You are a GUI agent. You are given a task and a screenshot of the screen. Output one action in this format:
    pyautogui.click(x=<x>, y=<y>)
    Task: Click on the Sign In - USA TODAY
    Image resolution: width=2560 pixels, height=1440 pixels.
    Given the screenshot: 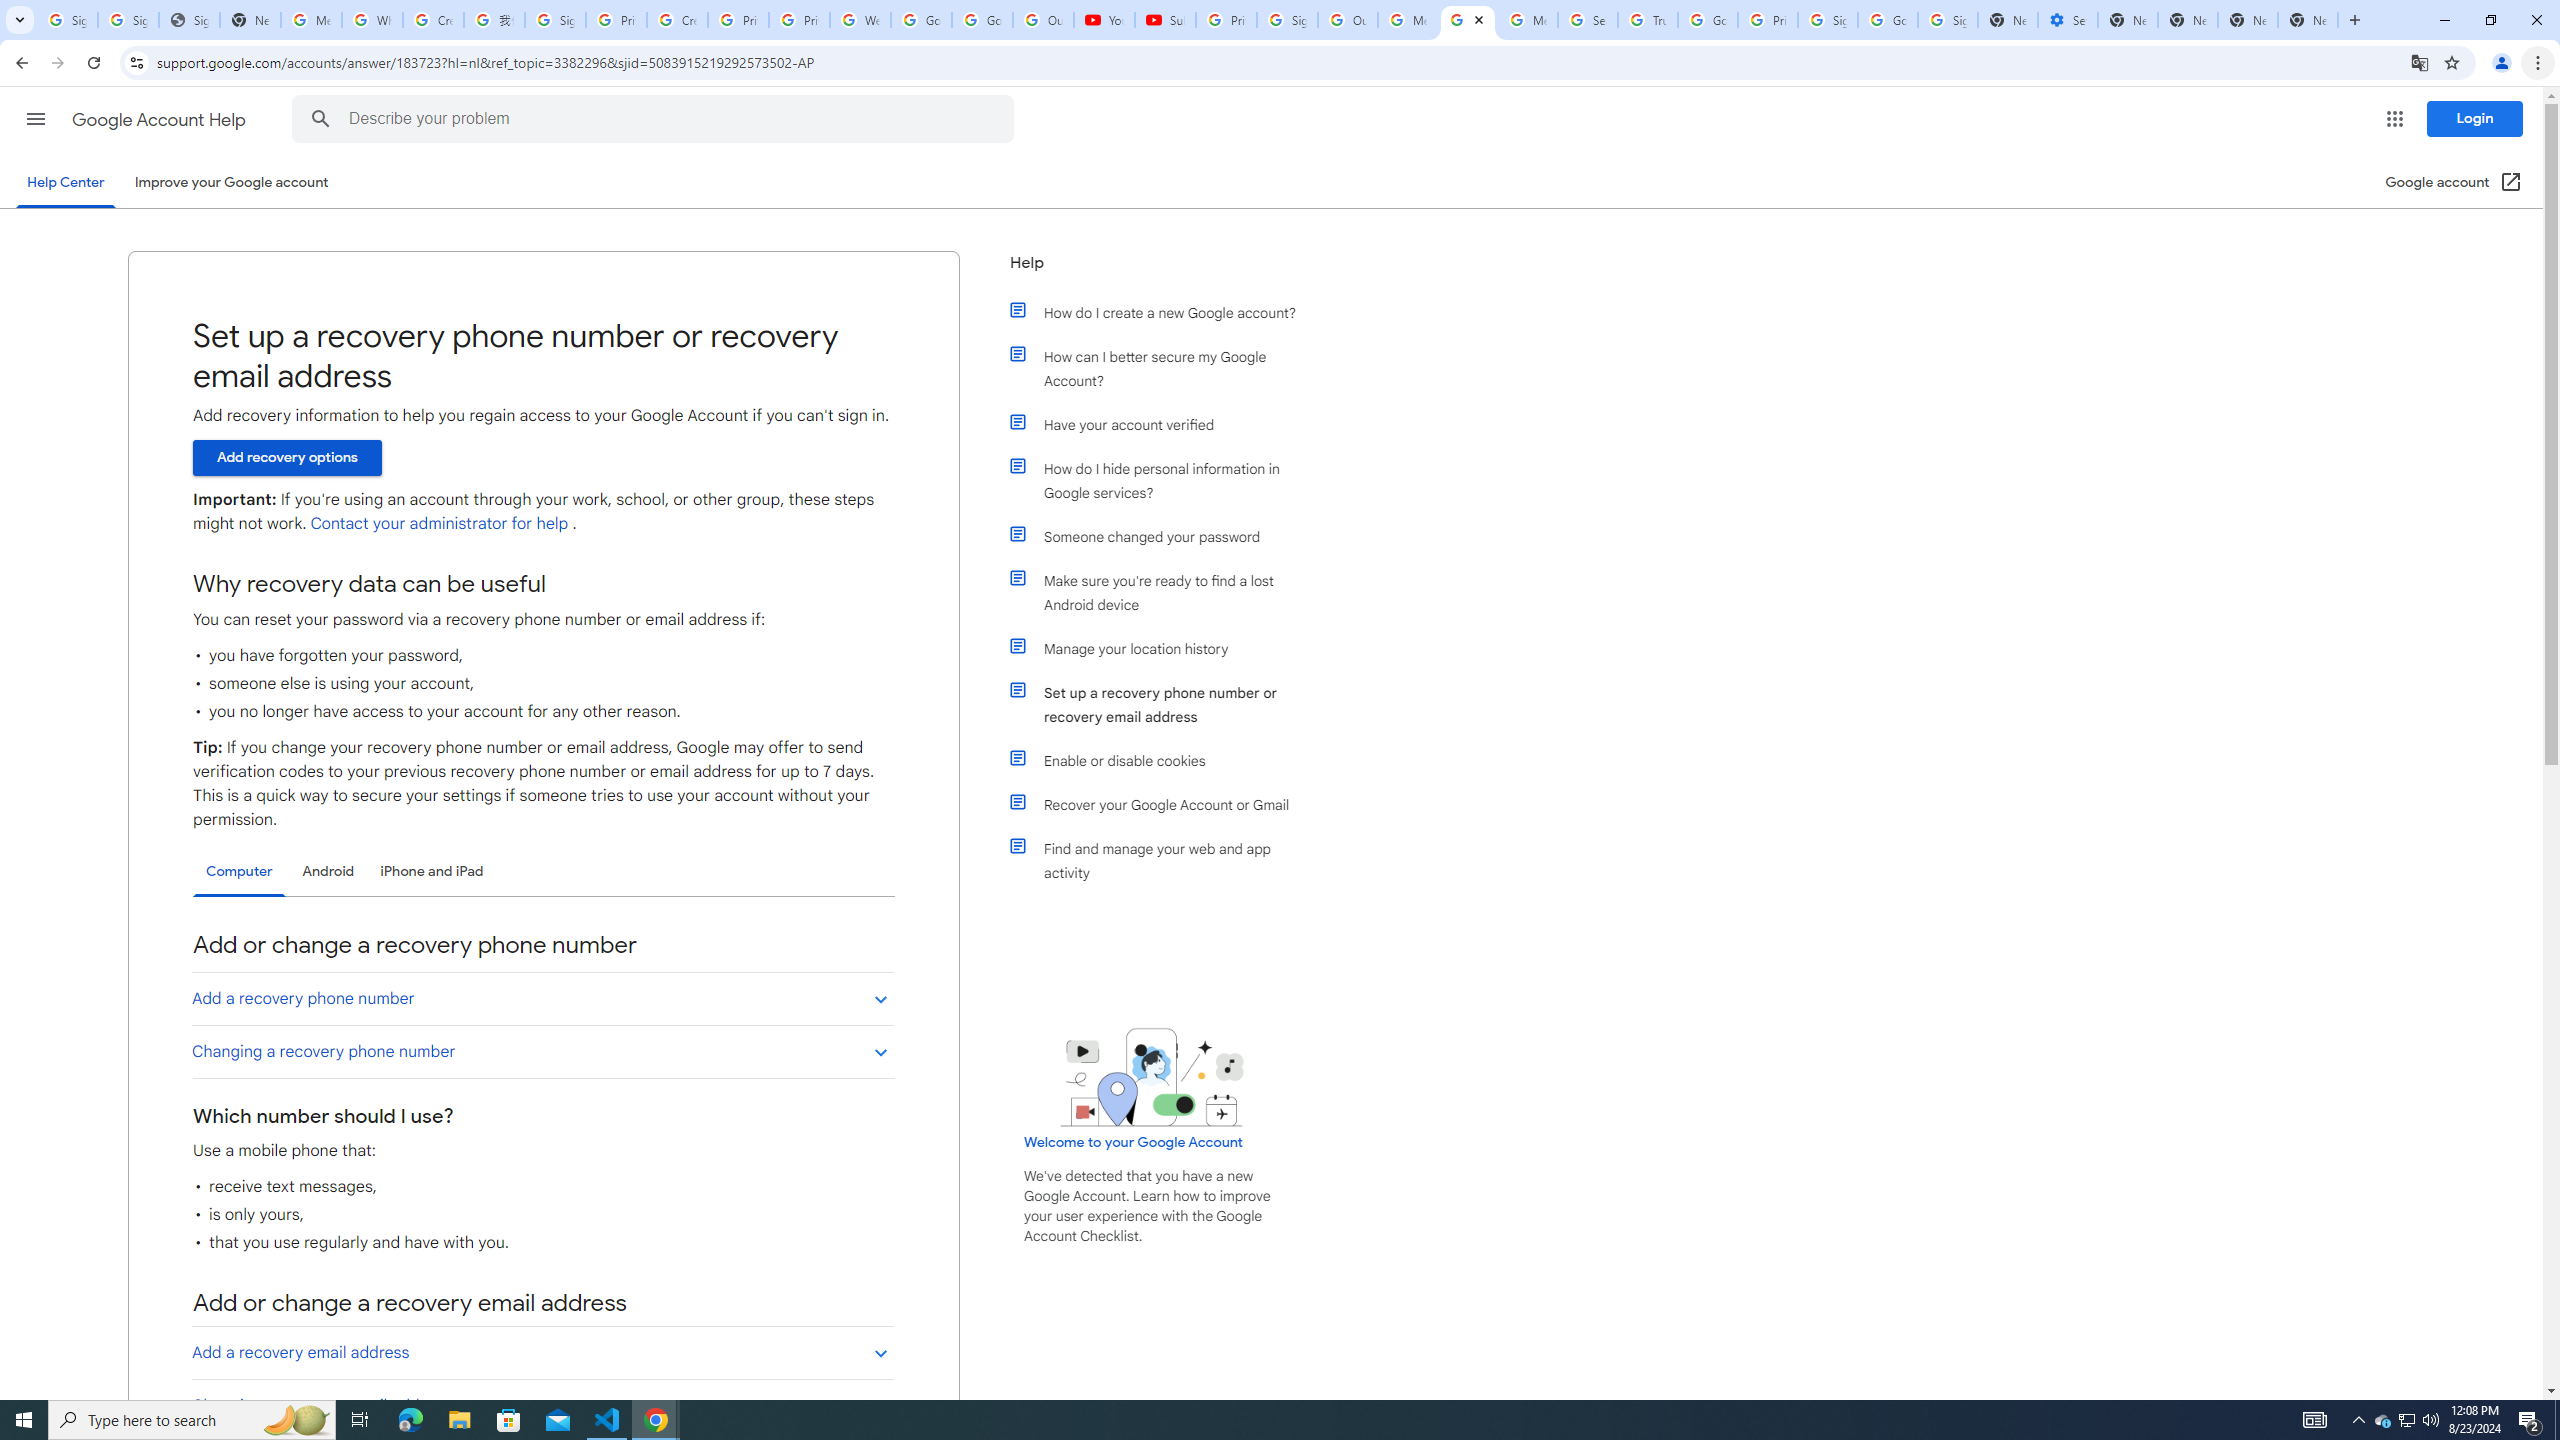 What is the action you would take?
    pyautogui.click(x=189, y=20)
    